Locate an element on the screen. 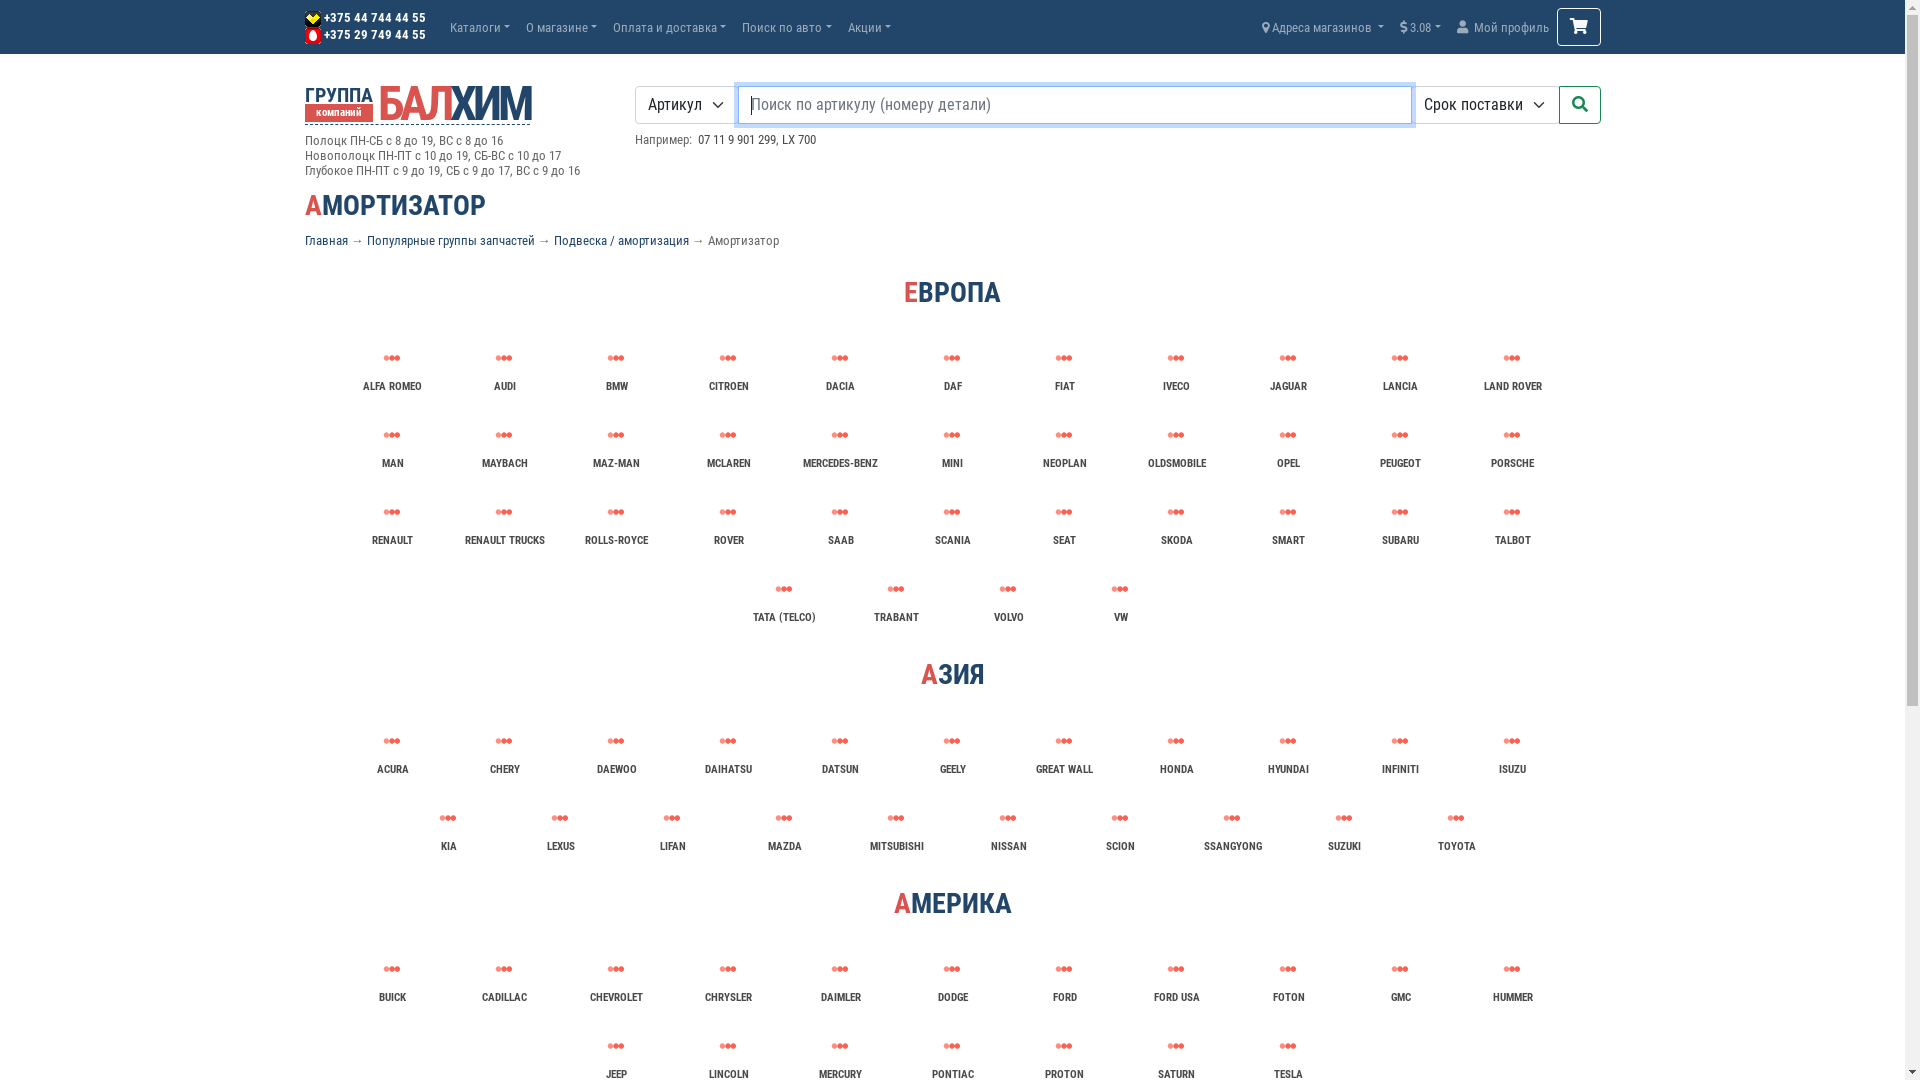 Image resolution: width=1920 pixels, height=1080 pixels. MAYBACH is located at coordinates (504, 435).